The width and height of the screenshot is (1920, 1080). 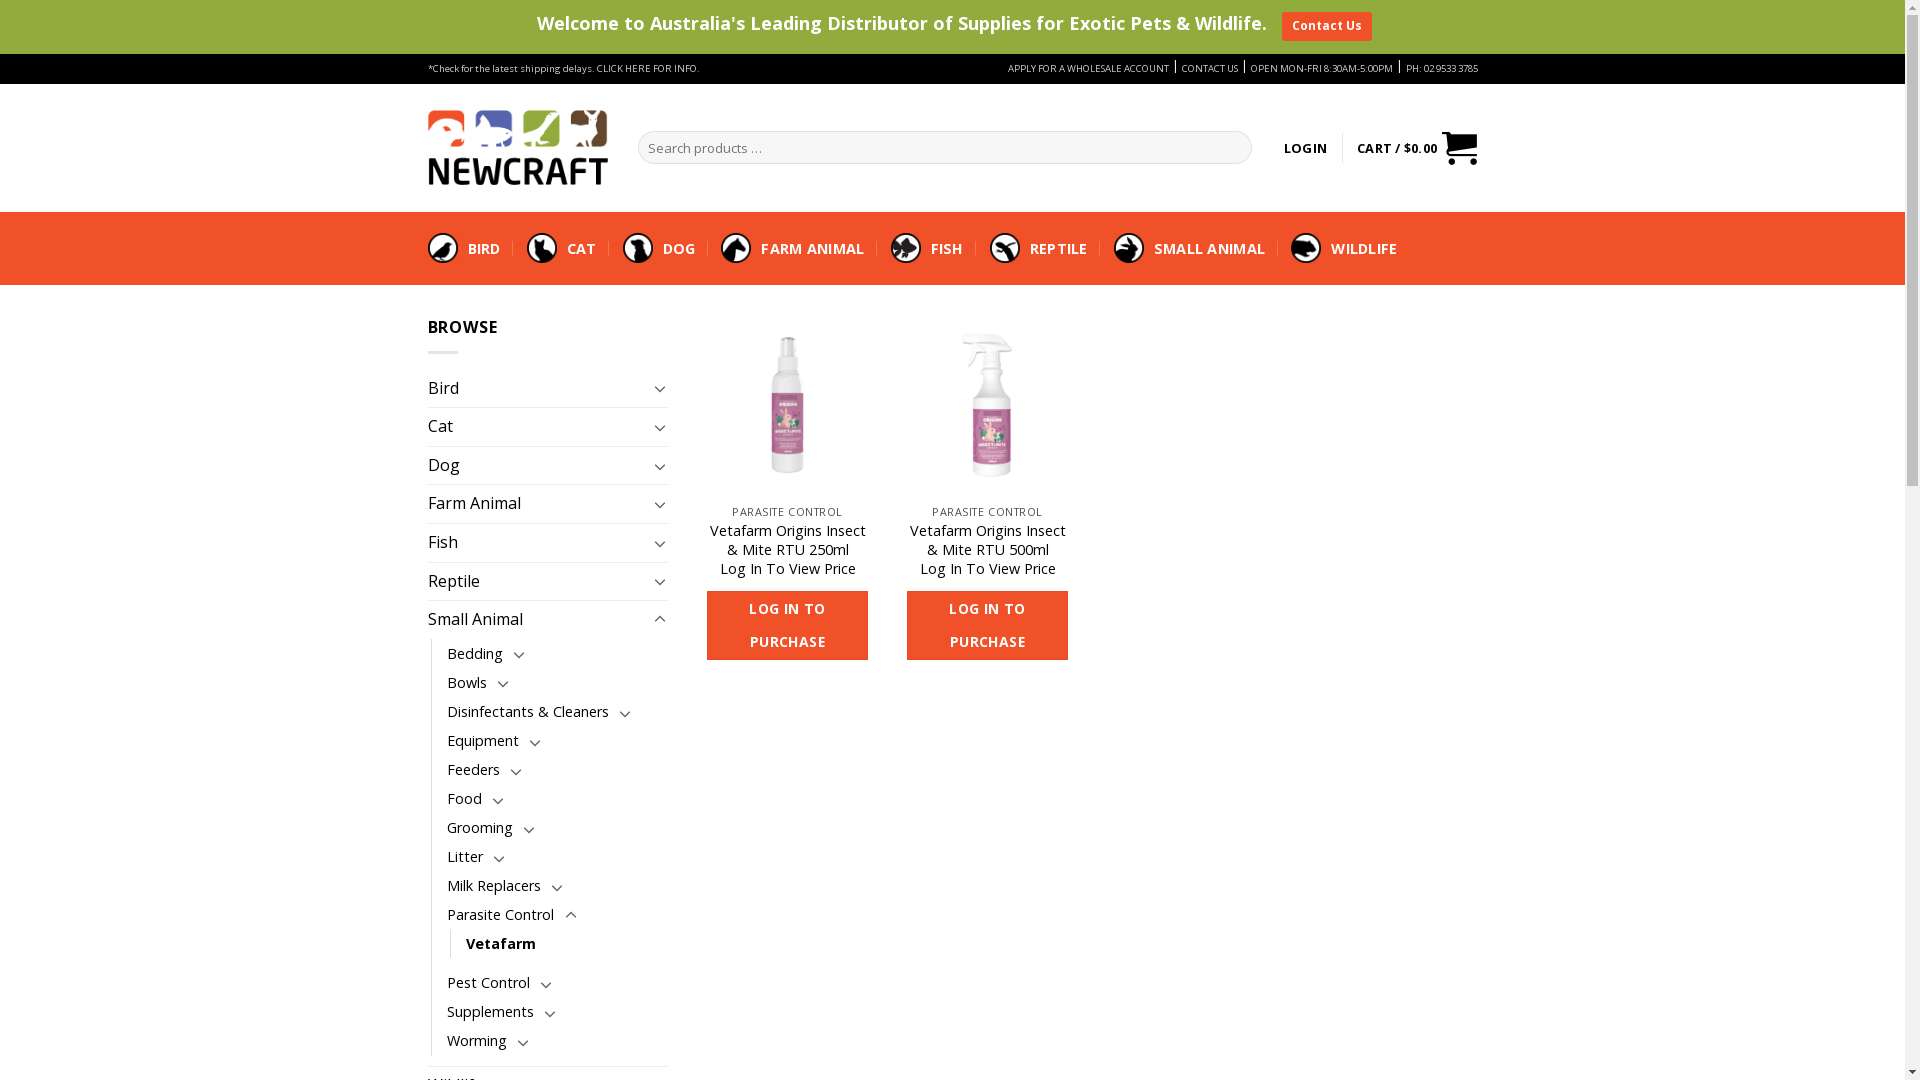 What do you see at coordinates (1210, 68) in the screenshot?
I see `CONTACT US` at bounding box center [1210, 68].